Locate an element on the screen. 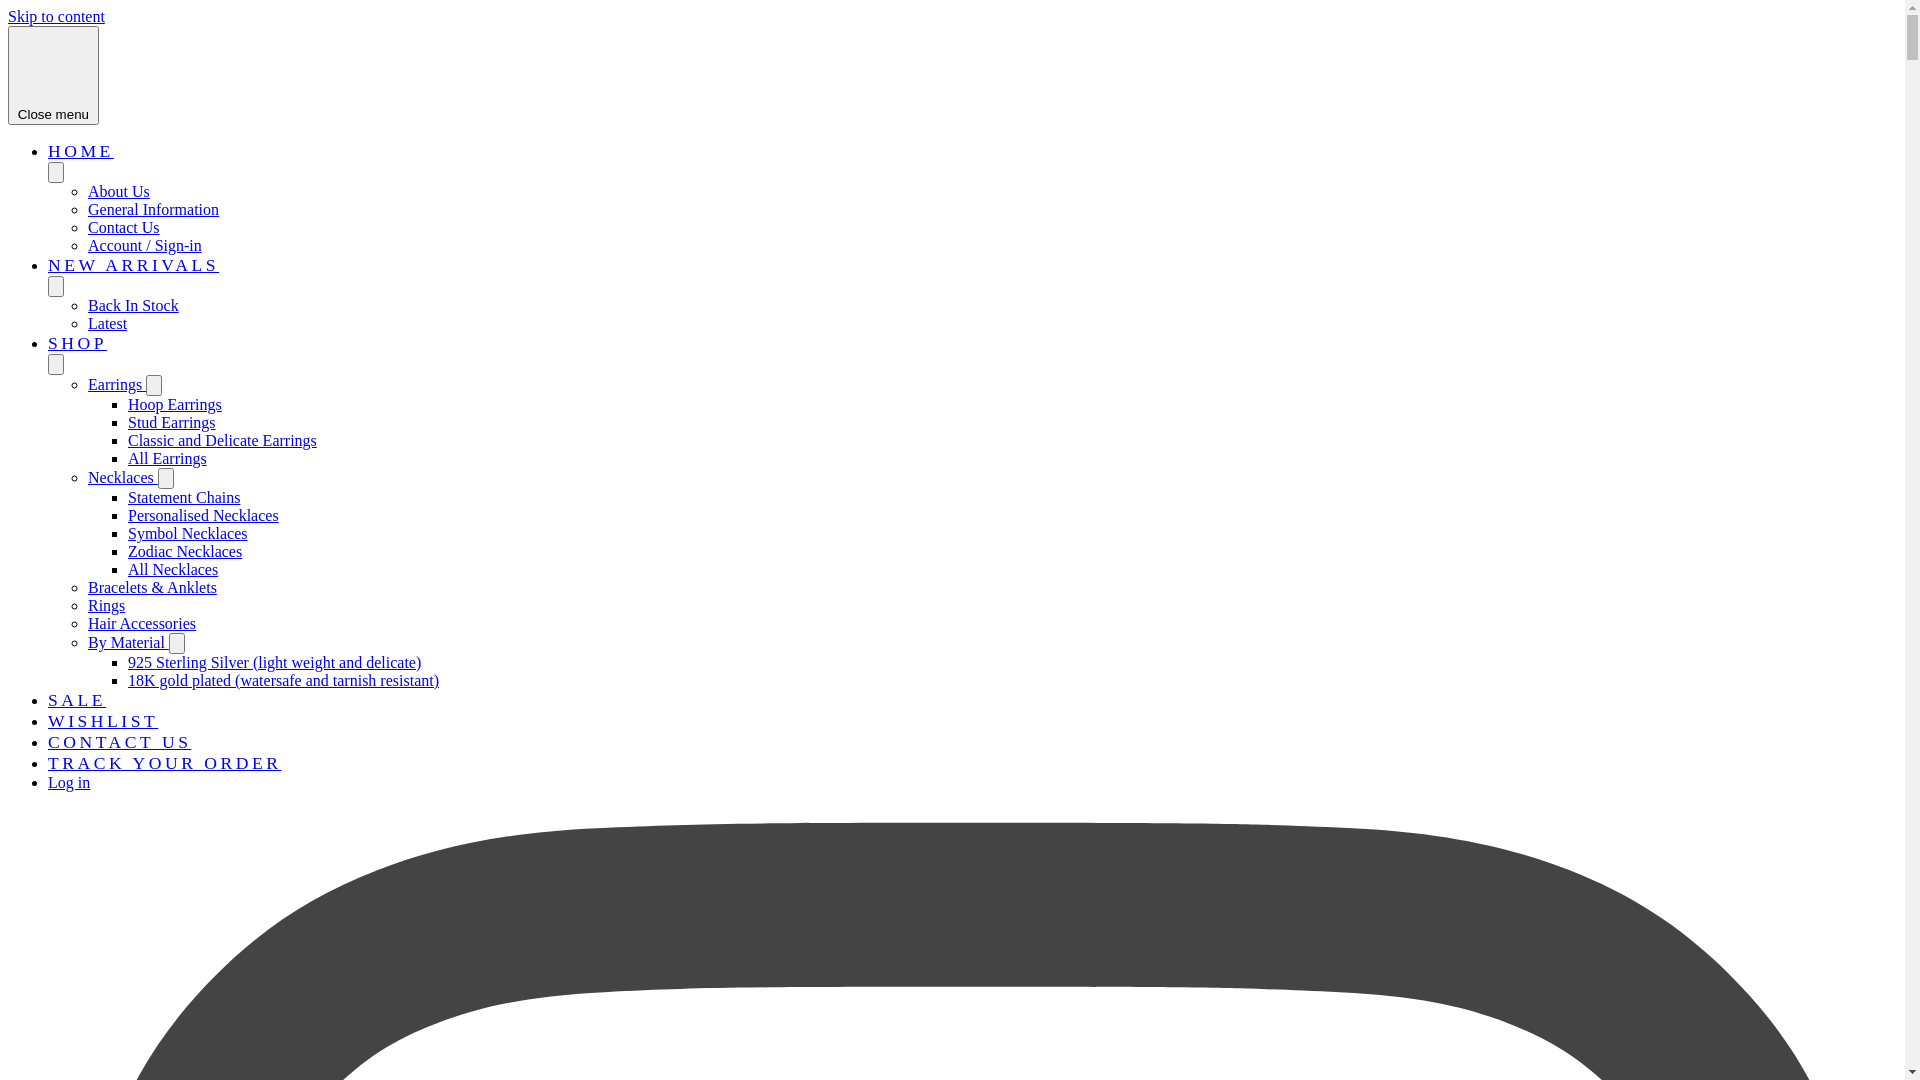 The height and width of the screenshot is (1080, 1920). CONTACT US is located at coordinates (120, 742).